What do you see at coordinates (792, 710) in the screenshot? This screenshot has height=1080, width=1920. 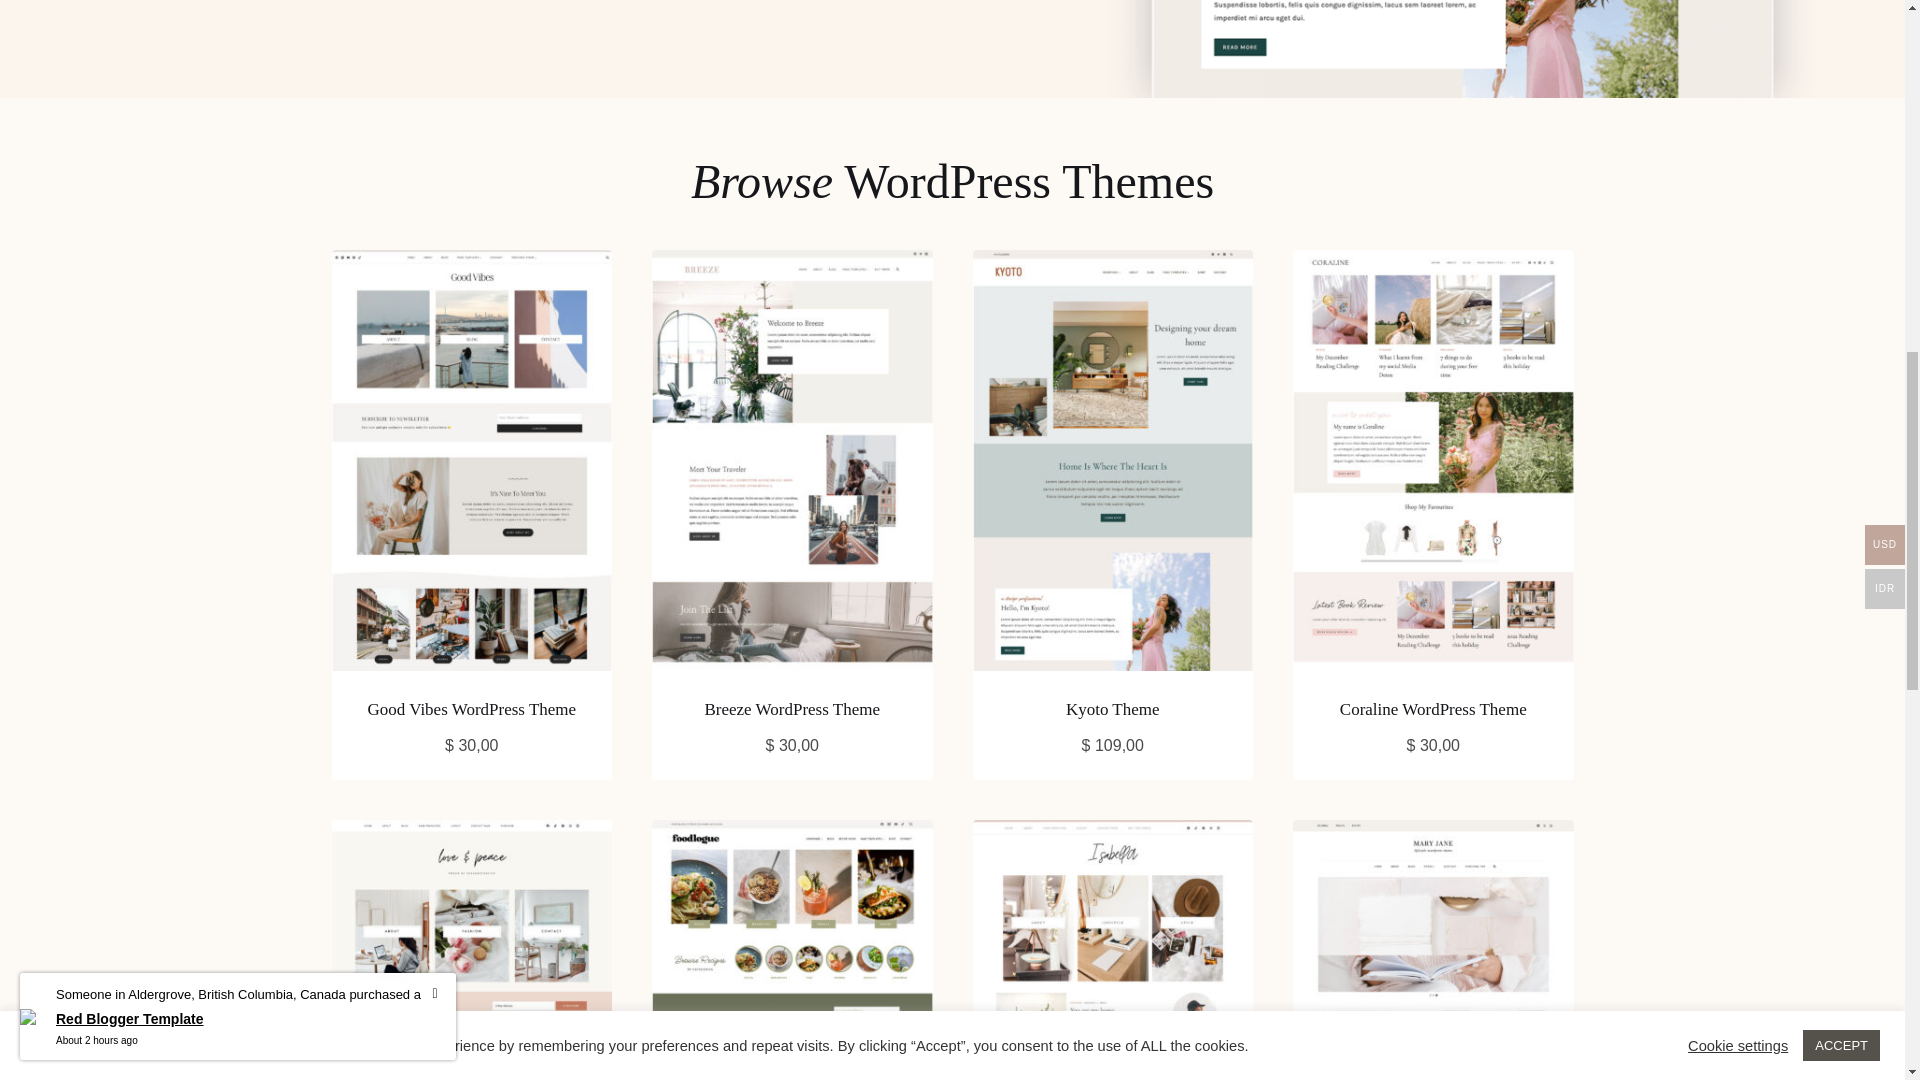 I see `Breeze WordPress Theme` at bounding box center [792, 710].